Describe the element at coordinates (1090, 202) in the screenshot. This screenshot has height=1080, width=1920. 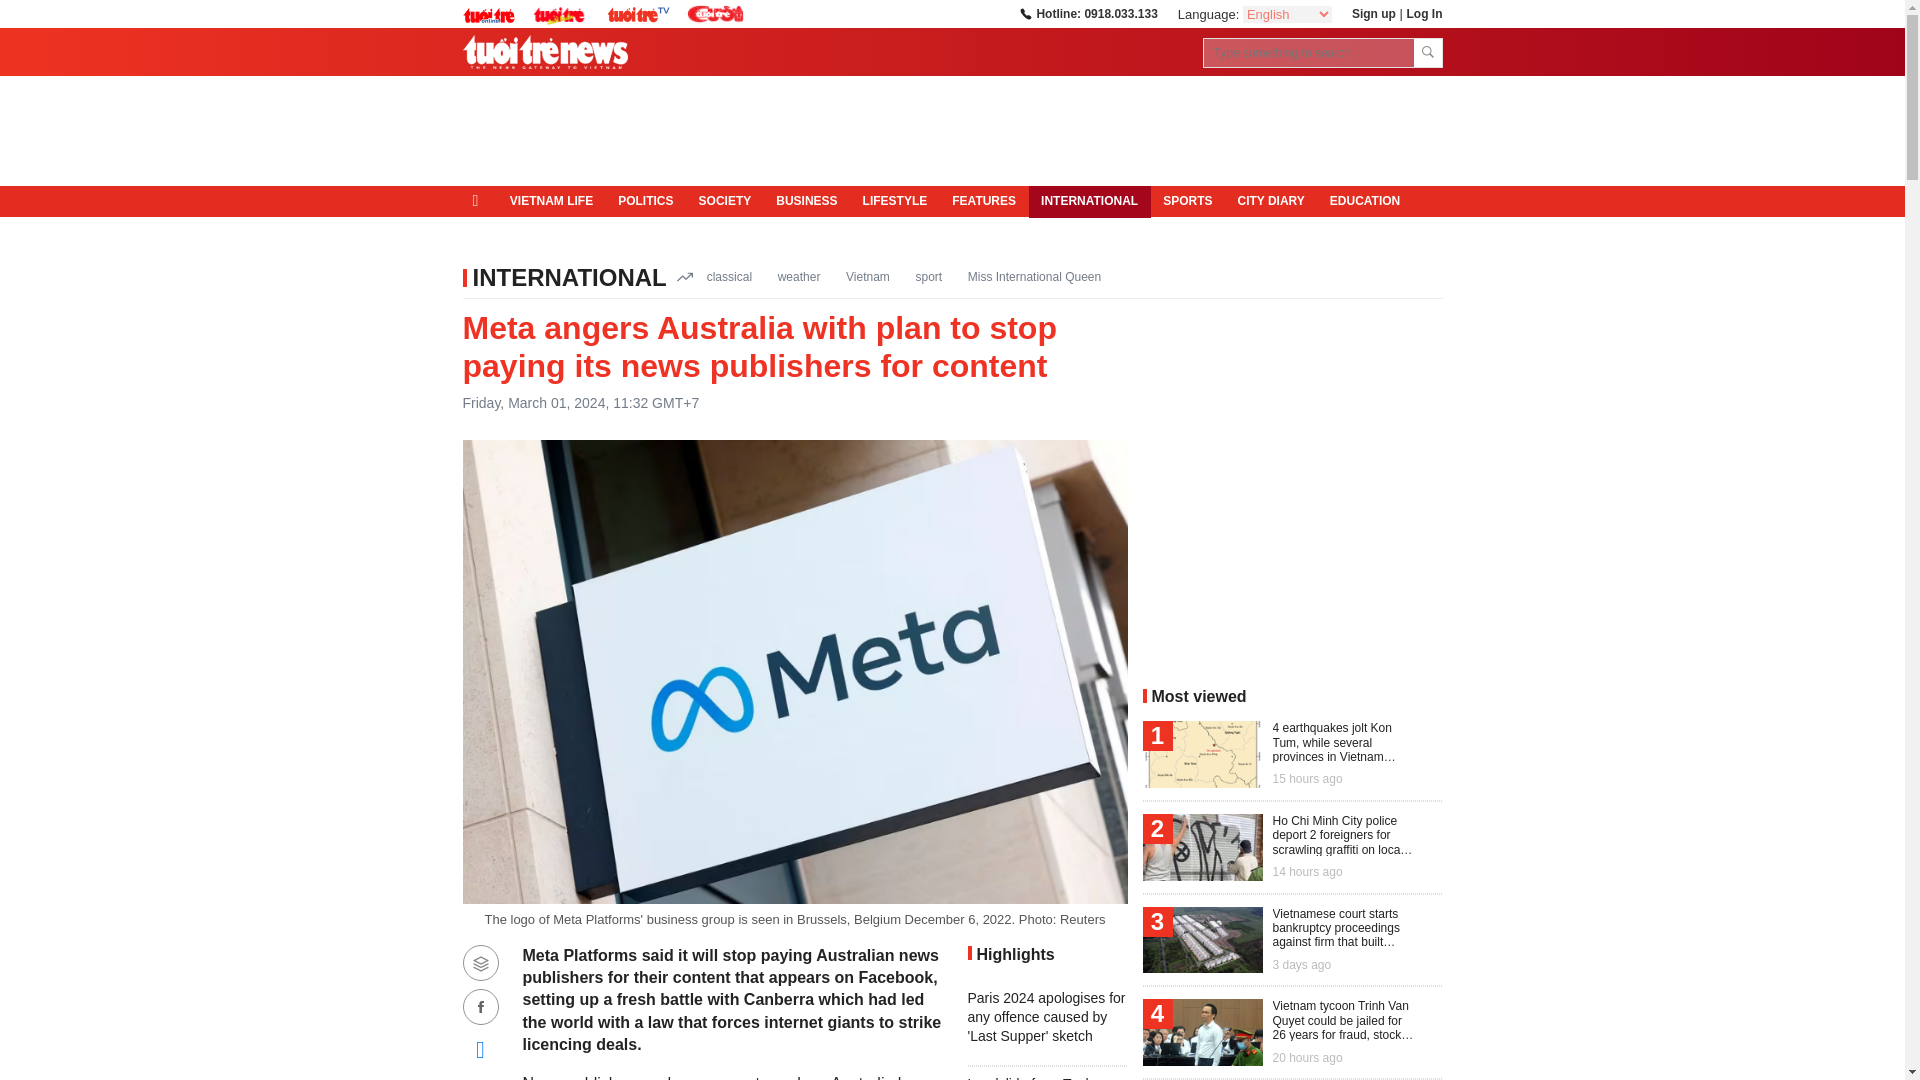
I see `International` at that location.